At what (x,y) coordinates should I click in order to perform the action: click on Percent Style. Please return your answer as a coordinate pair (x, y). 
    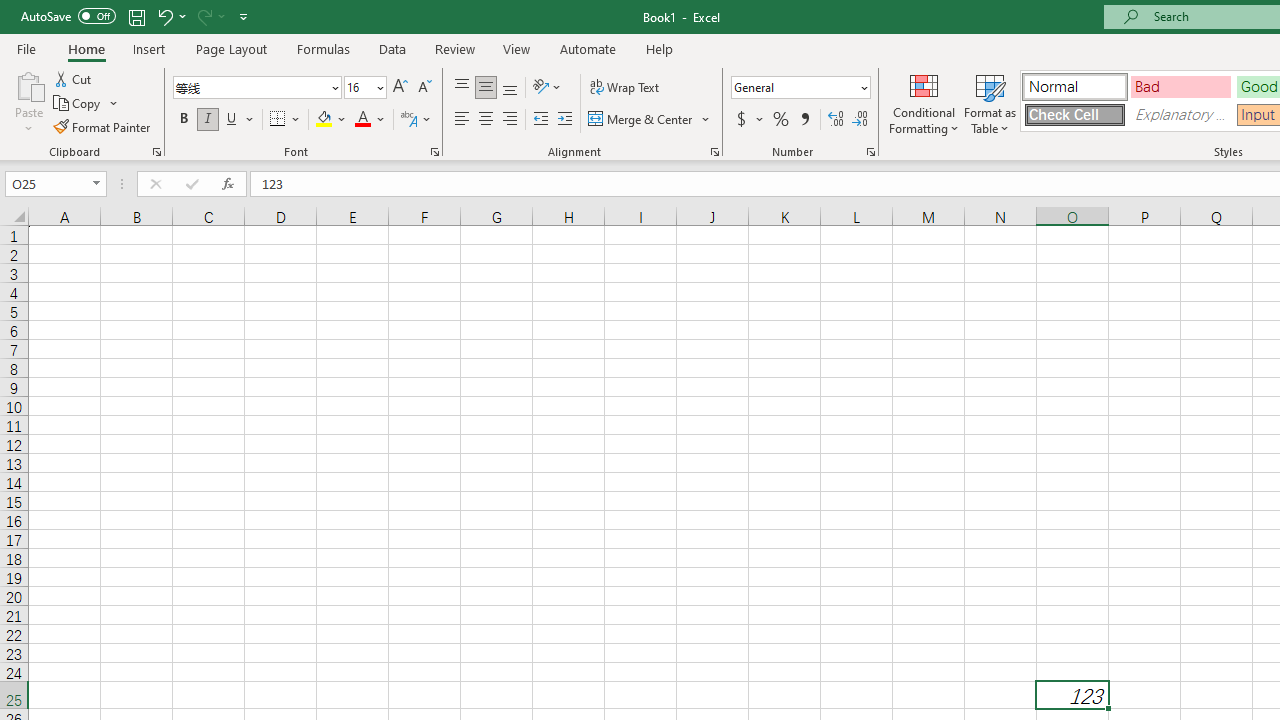
    Looking at the image, I should click on (781, 120).